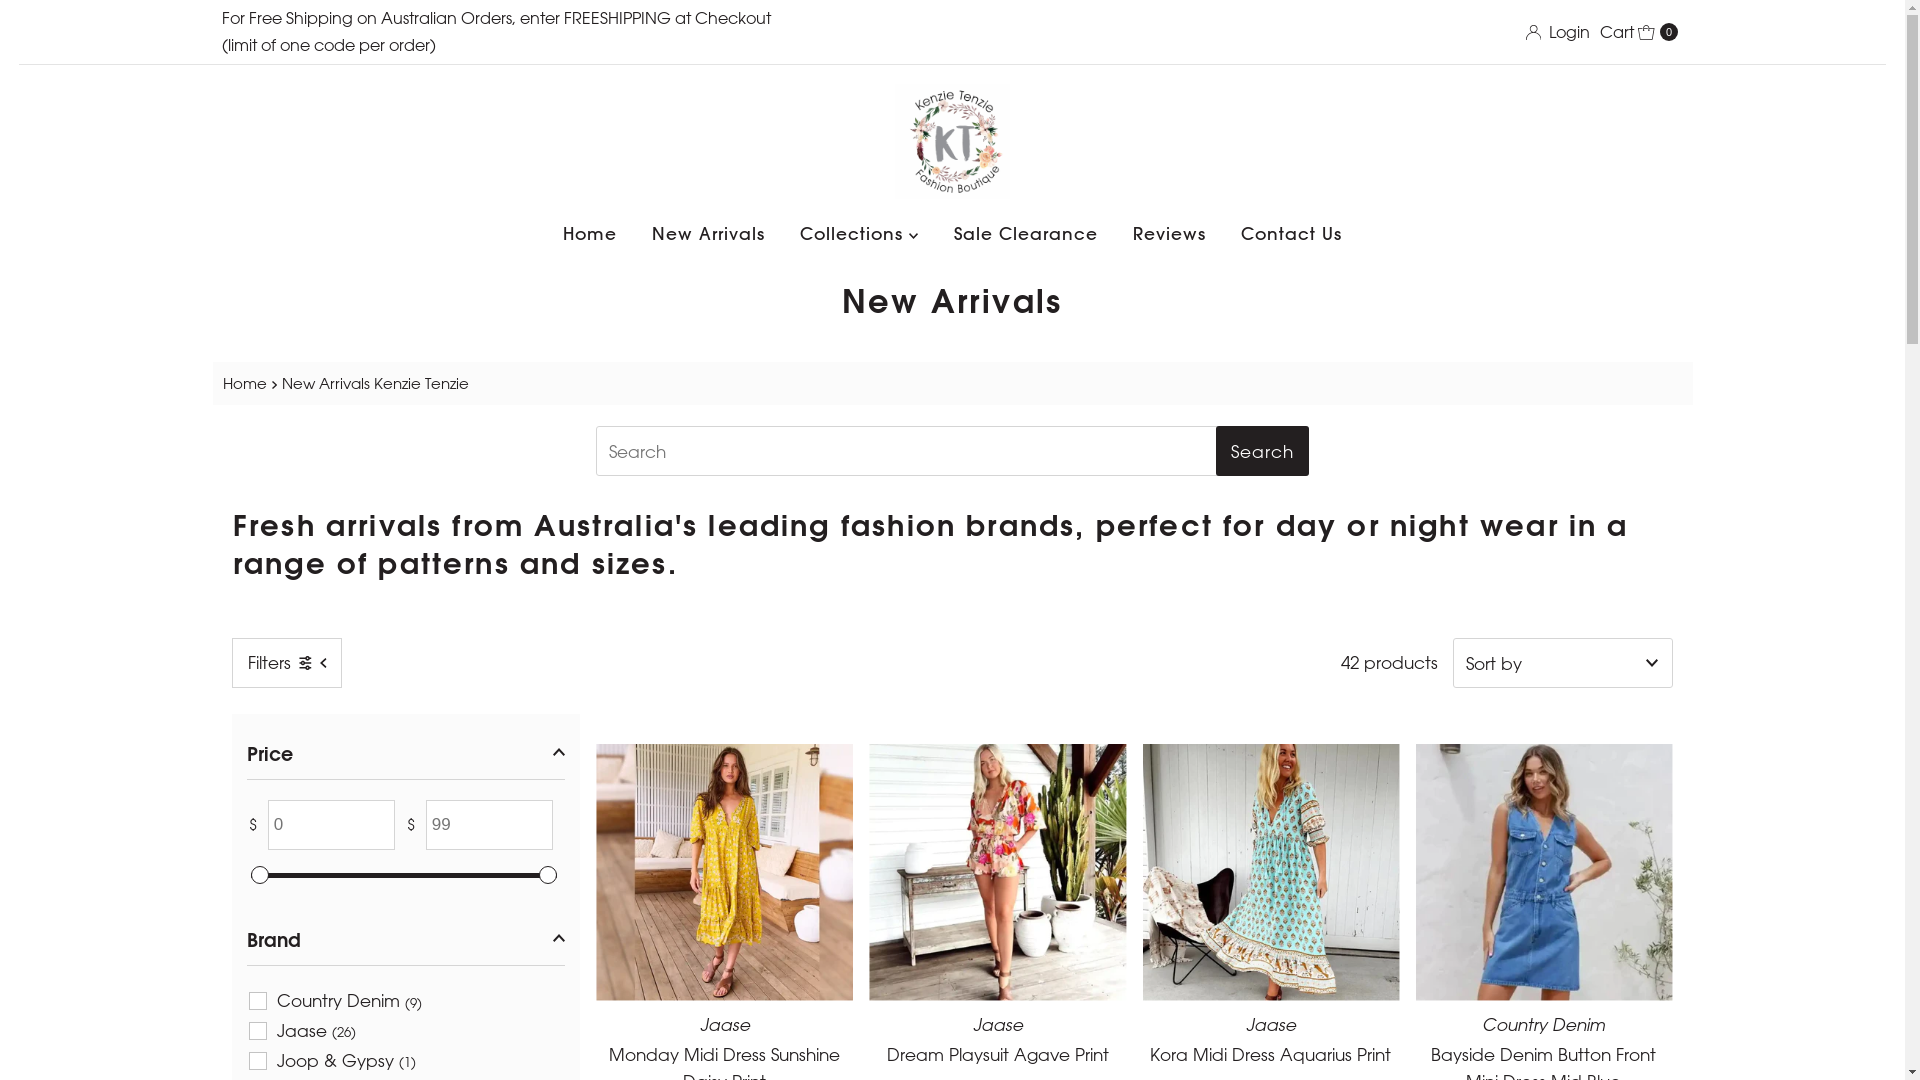  I want to click on Jaase
Kora Midi Dress Aquarius Print, so click(1272, 1040).